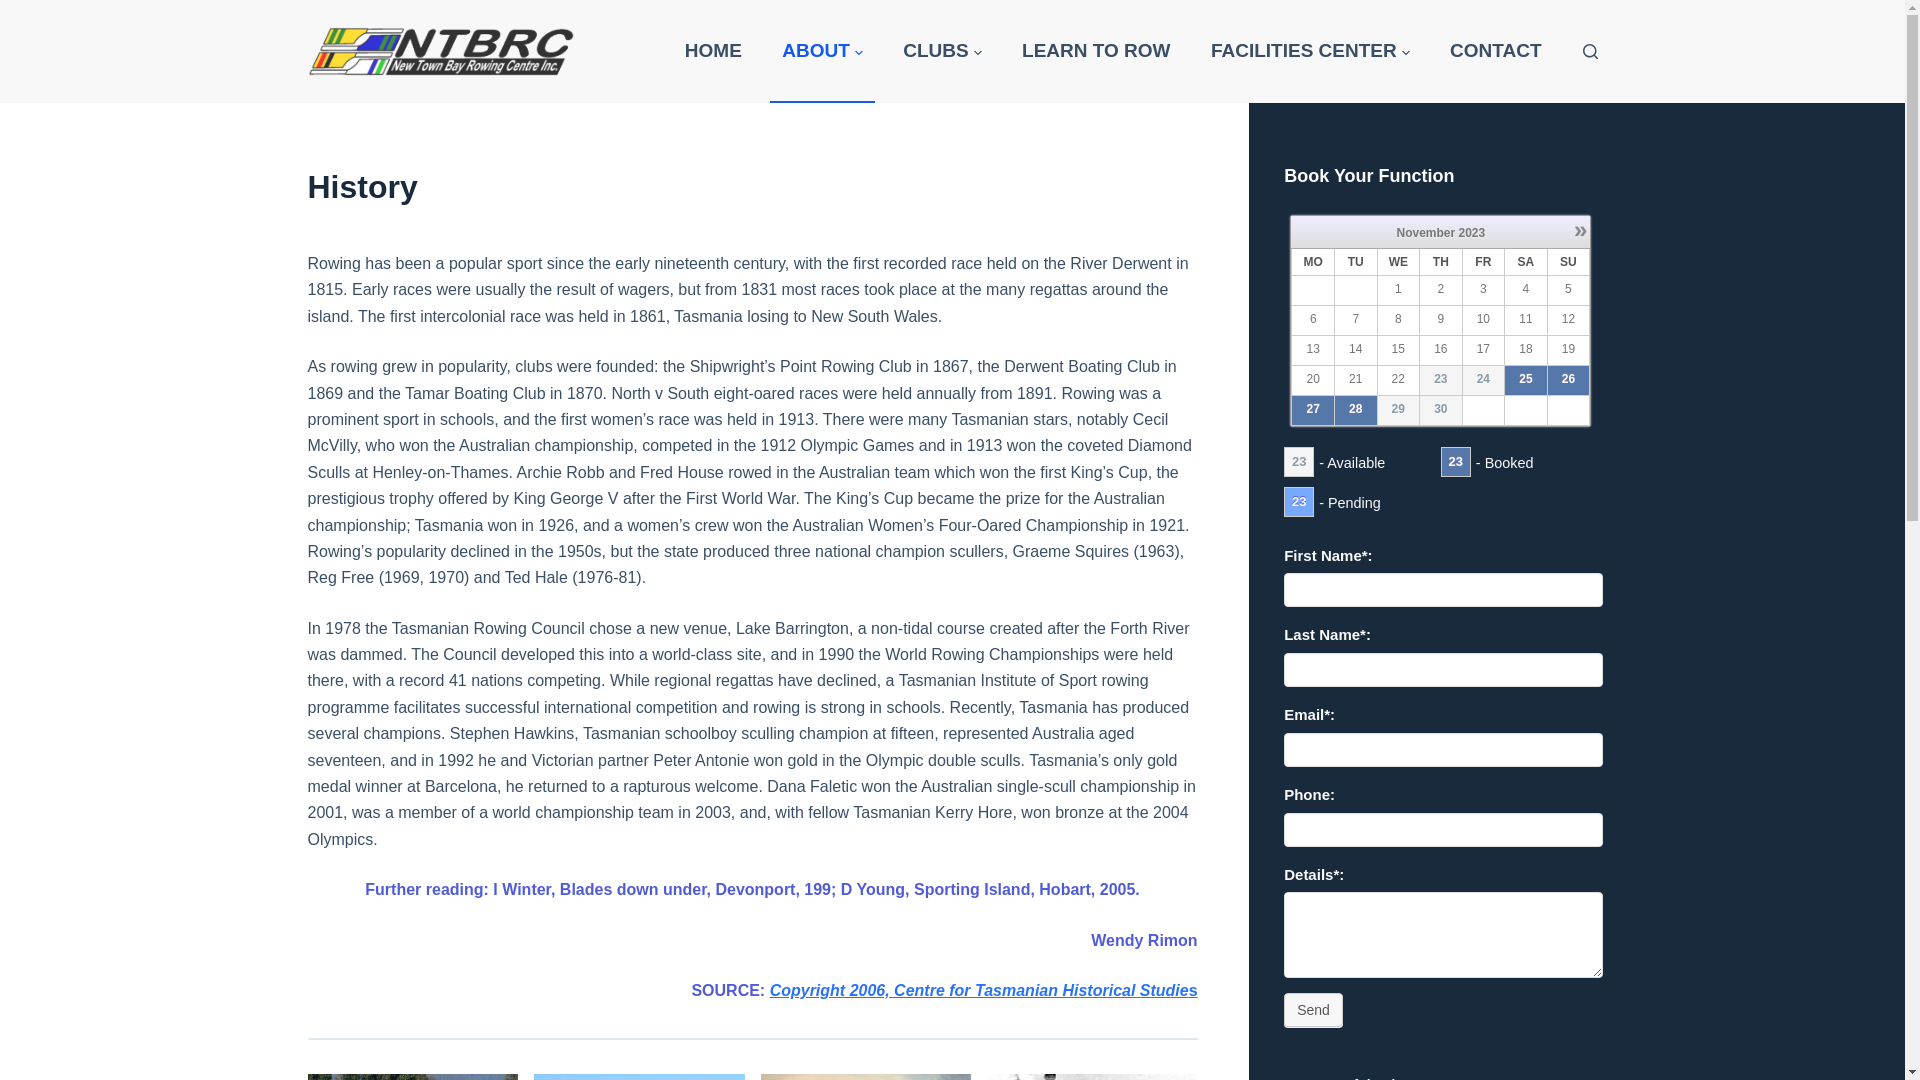 This screenshot has height=1080, width=1920. What do you see at coordinates (942, 52) in the screenshot?
I see `CLUBS` at bounding box center [942, 52].